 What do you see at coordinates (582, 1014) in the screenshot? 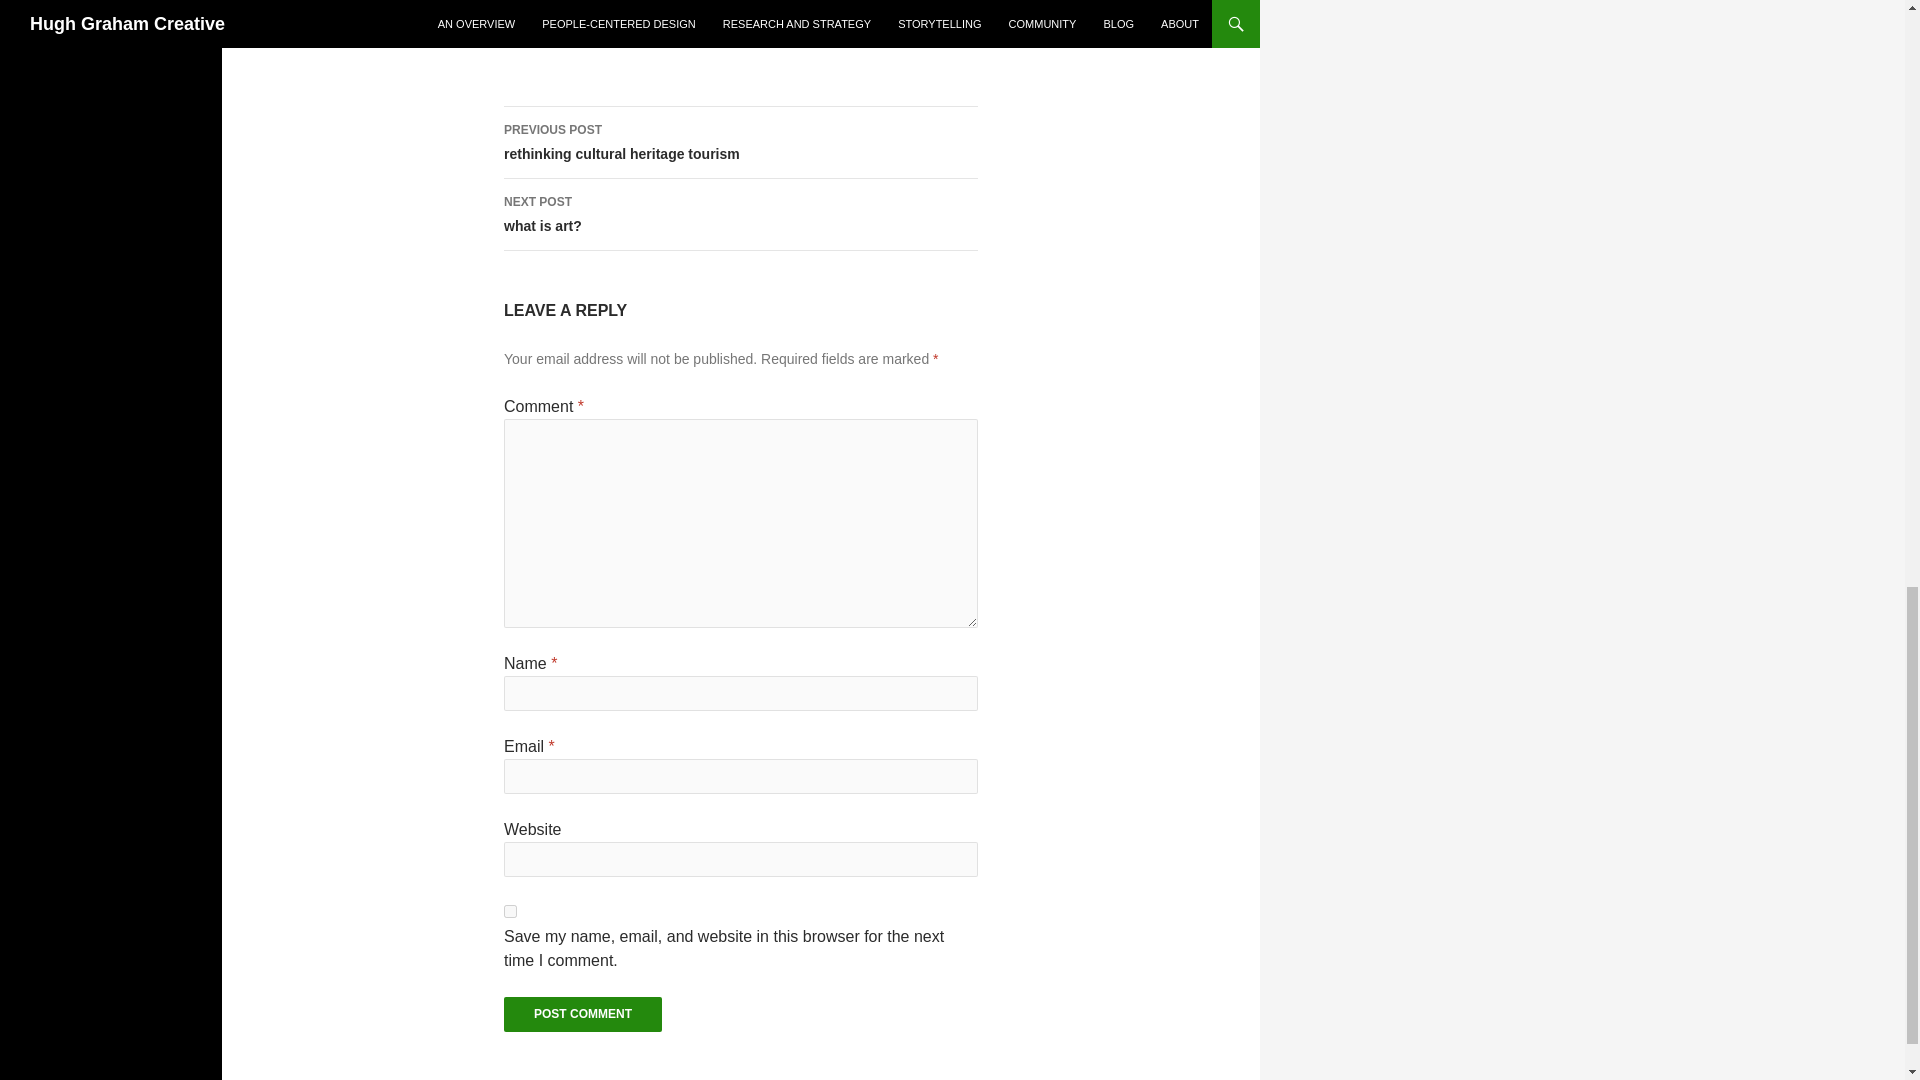
I see `Post Comment` at bounding box center [582, 1014].